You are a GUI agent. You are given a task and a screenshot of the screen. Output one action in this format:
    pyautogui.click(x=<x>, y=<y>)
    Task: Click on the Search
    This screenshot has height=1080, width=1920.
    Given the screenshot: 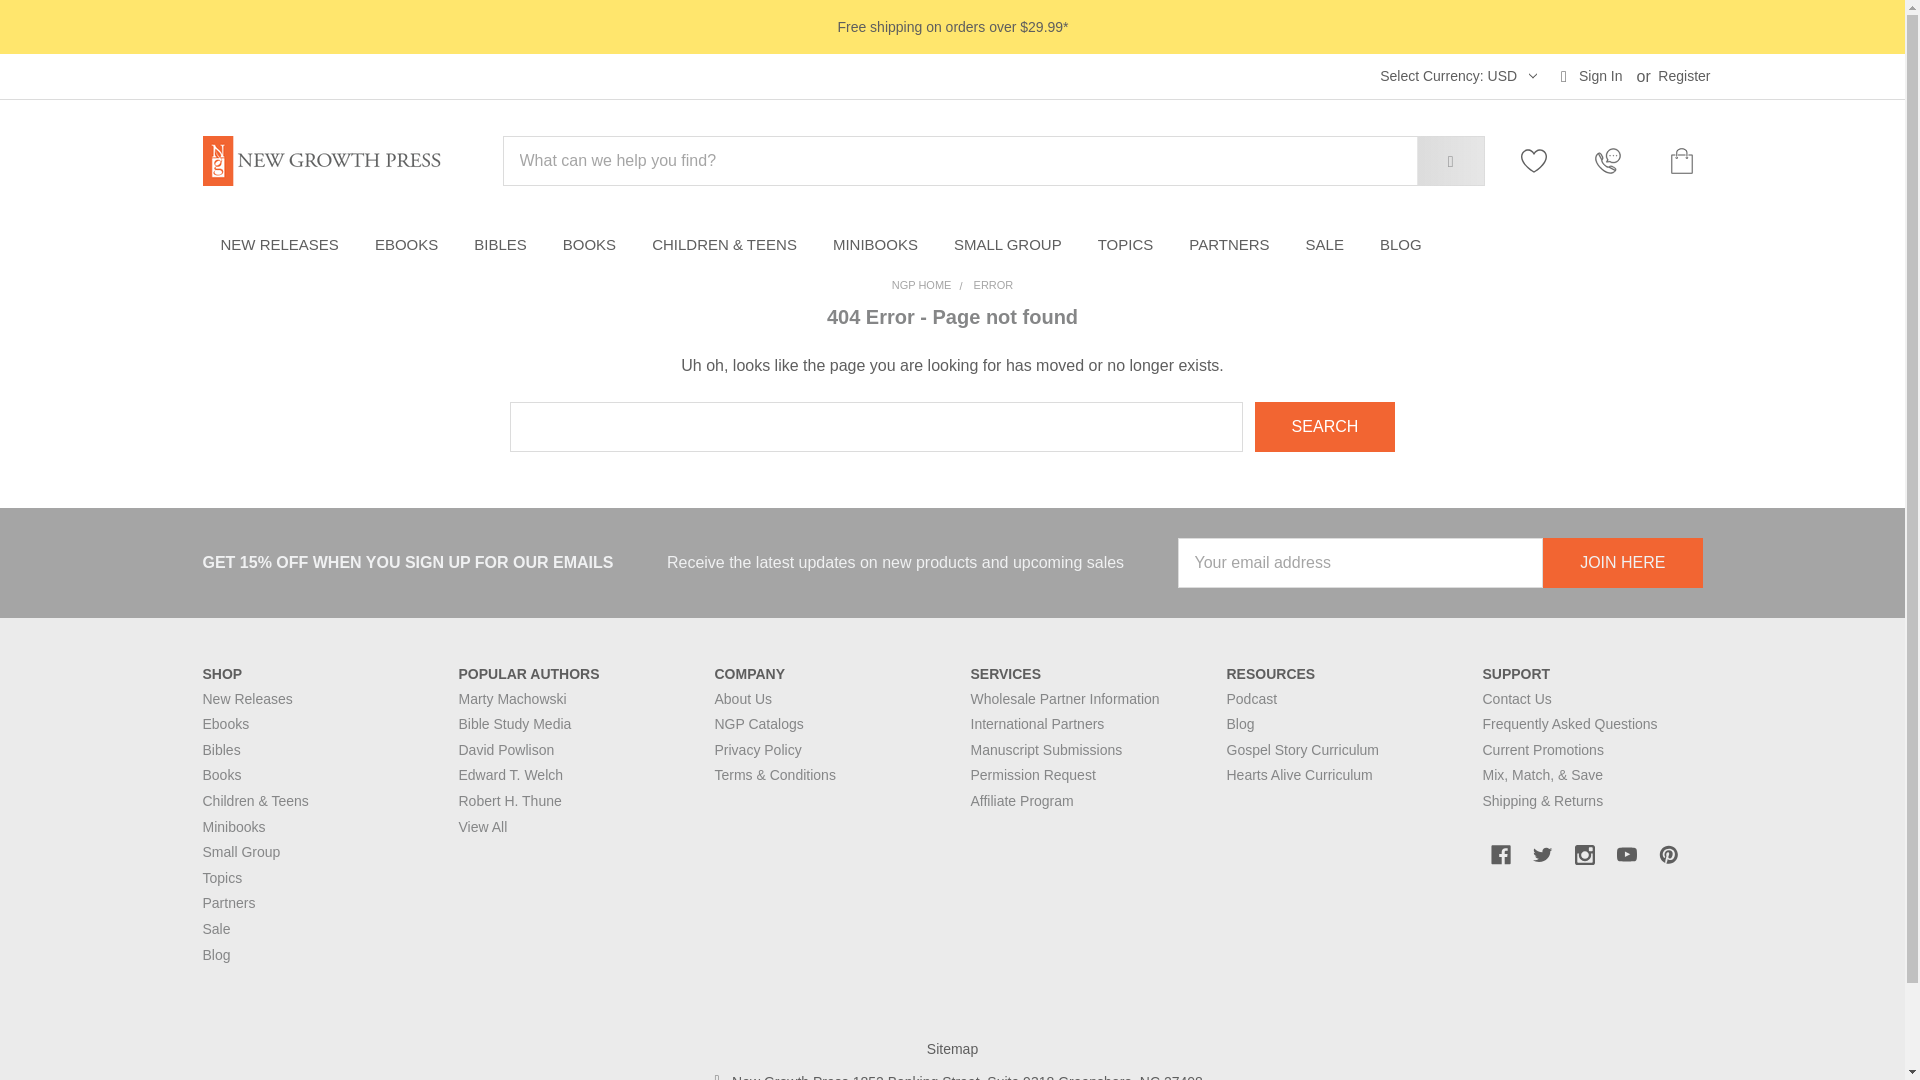 What is the action you would take?
    pyautogui.click(x=406, y=245)
    